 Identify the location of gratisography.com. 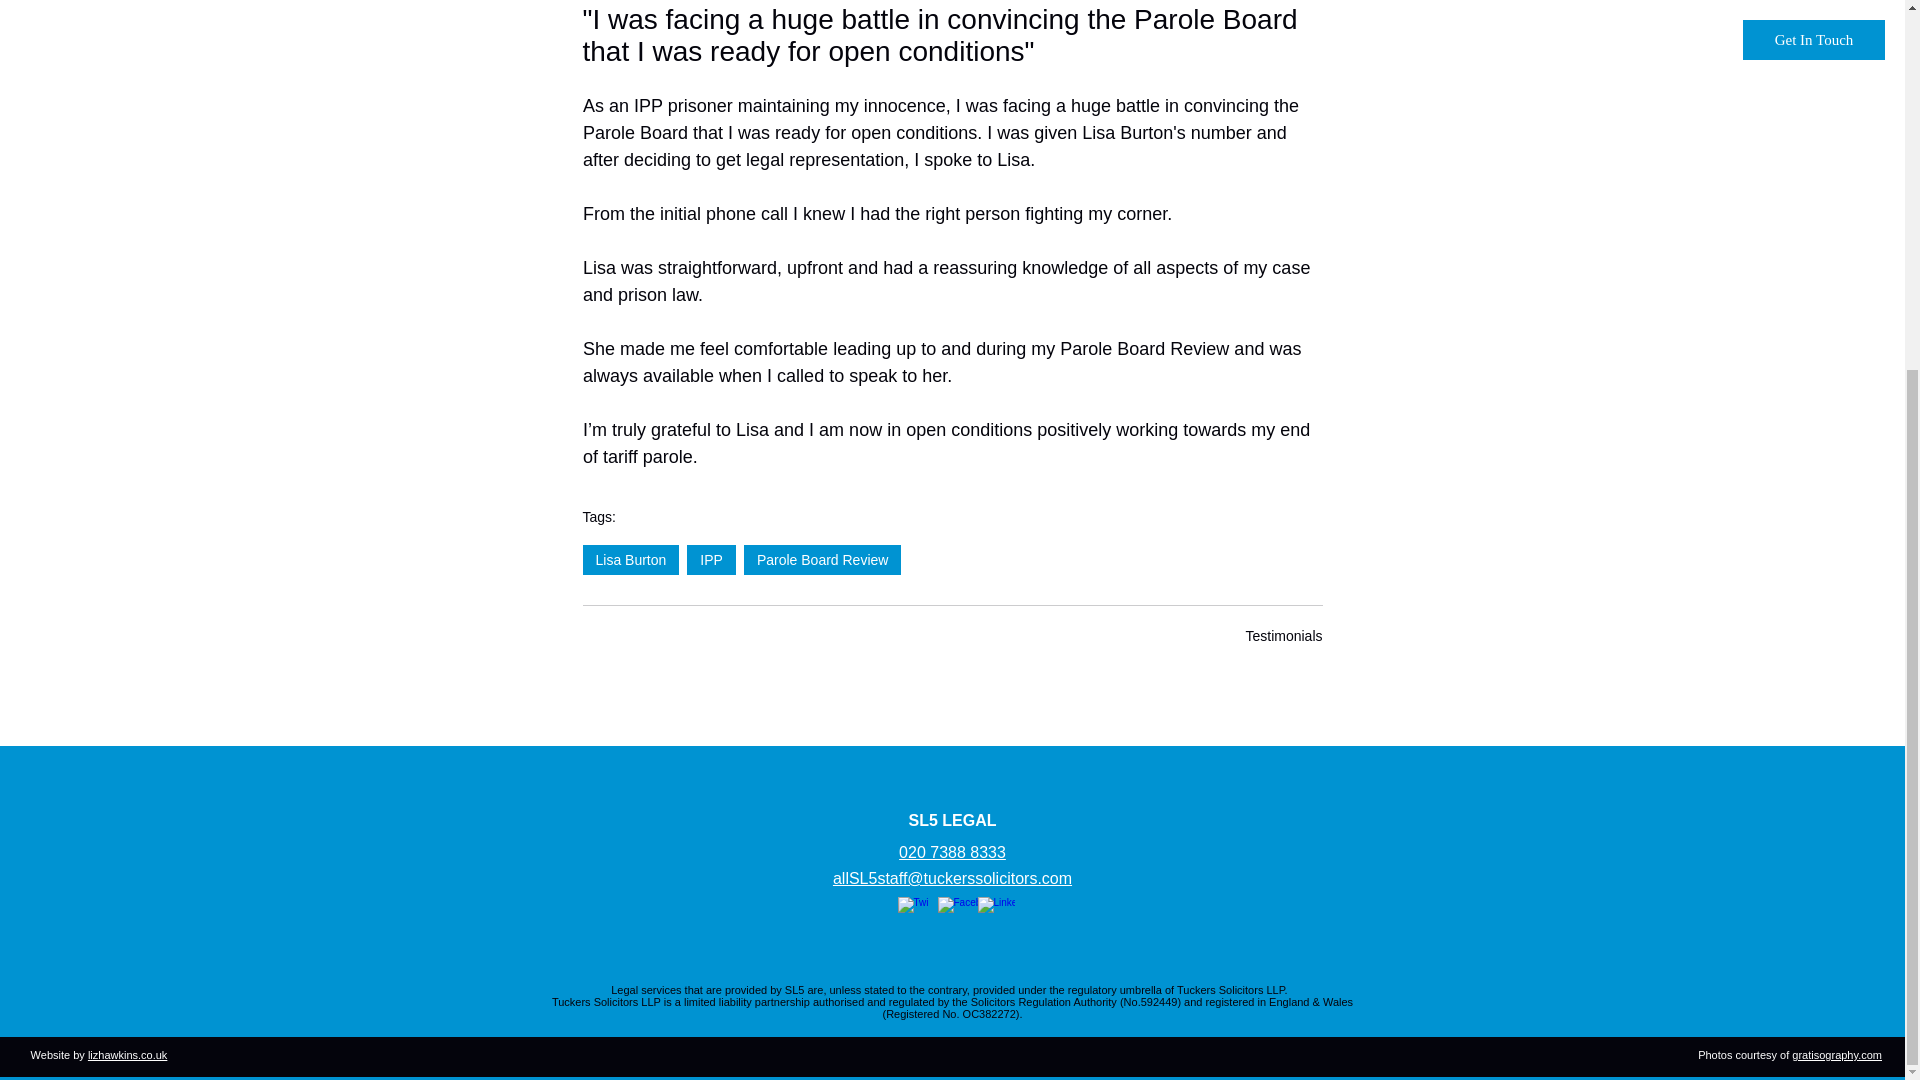
(1836, 1054).